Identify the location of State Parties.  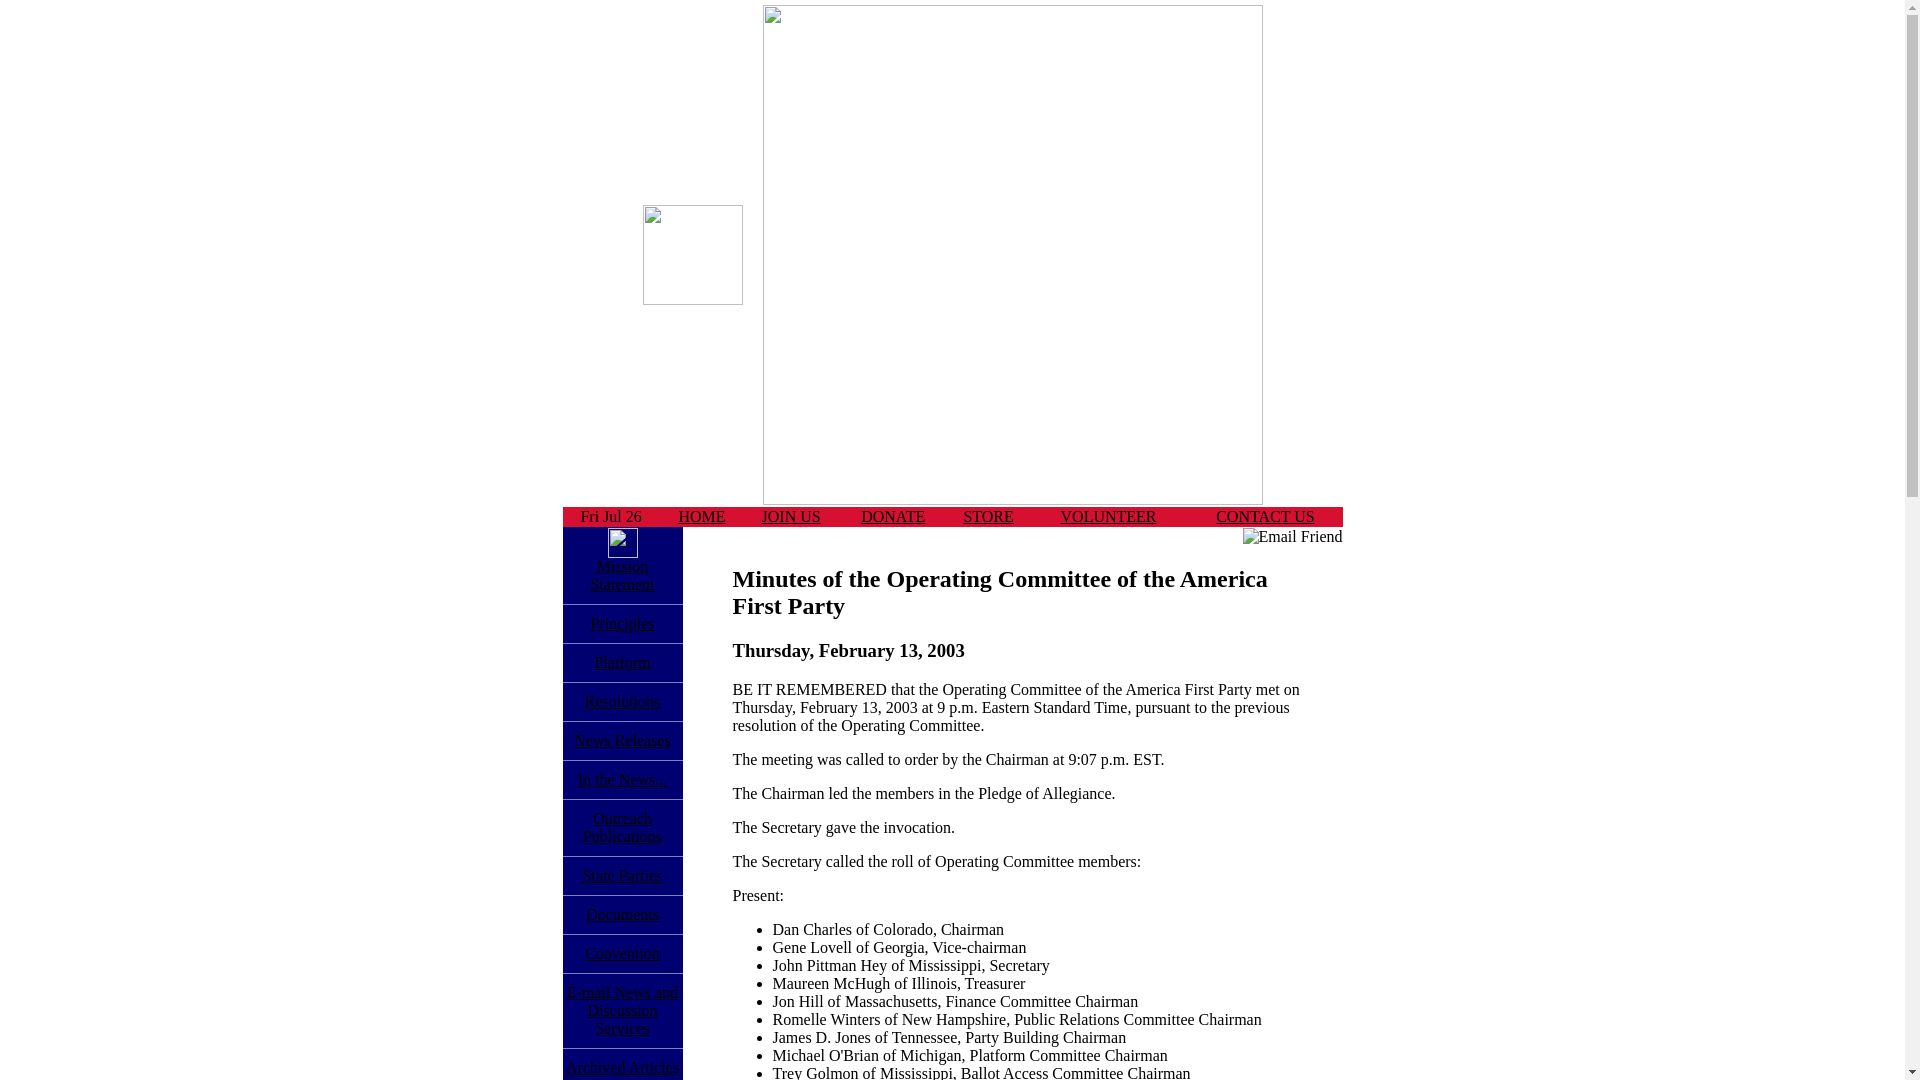
(622, 1010).